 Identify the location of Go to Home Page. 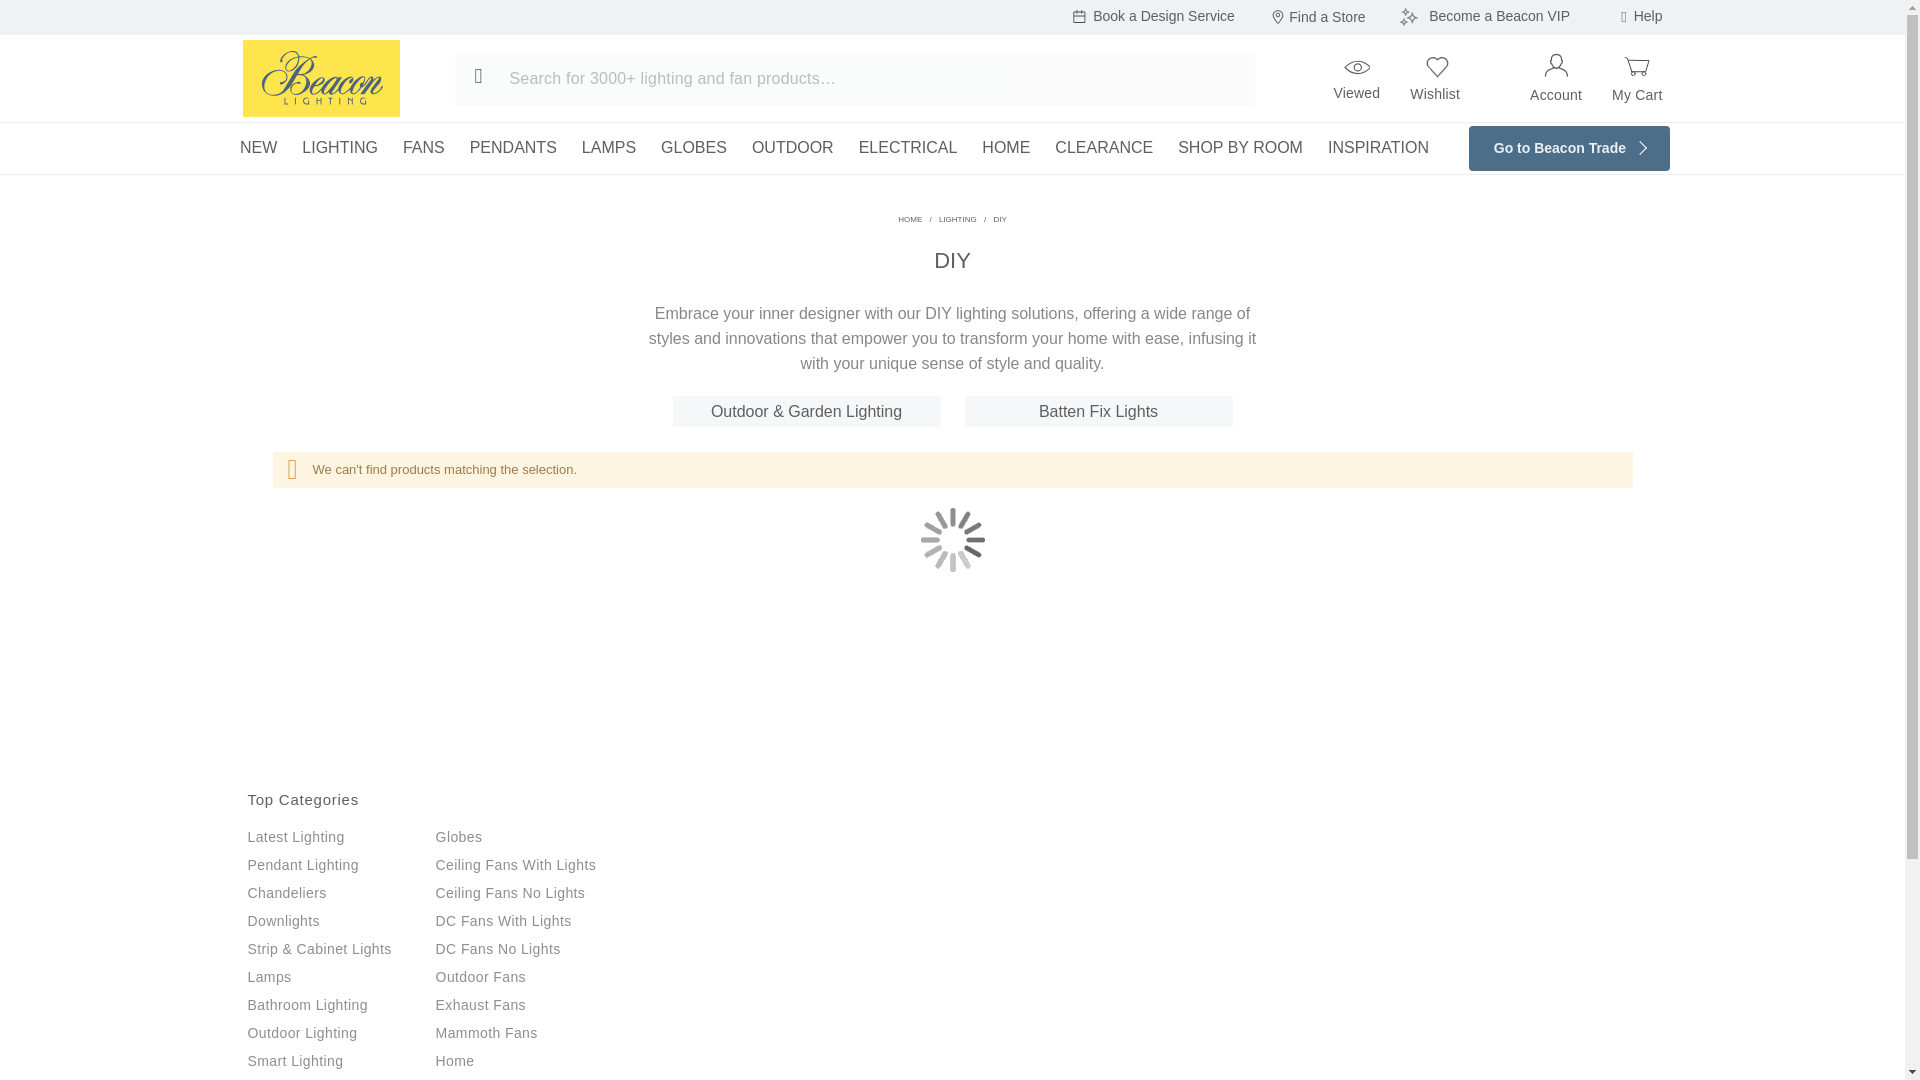
(910, 218).